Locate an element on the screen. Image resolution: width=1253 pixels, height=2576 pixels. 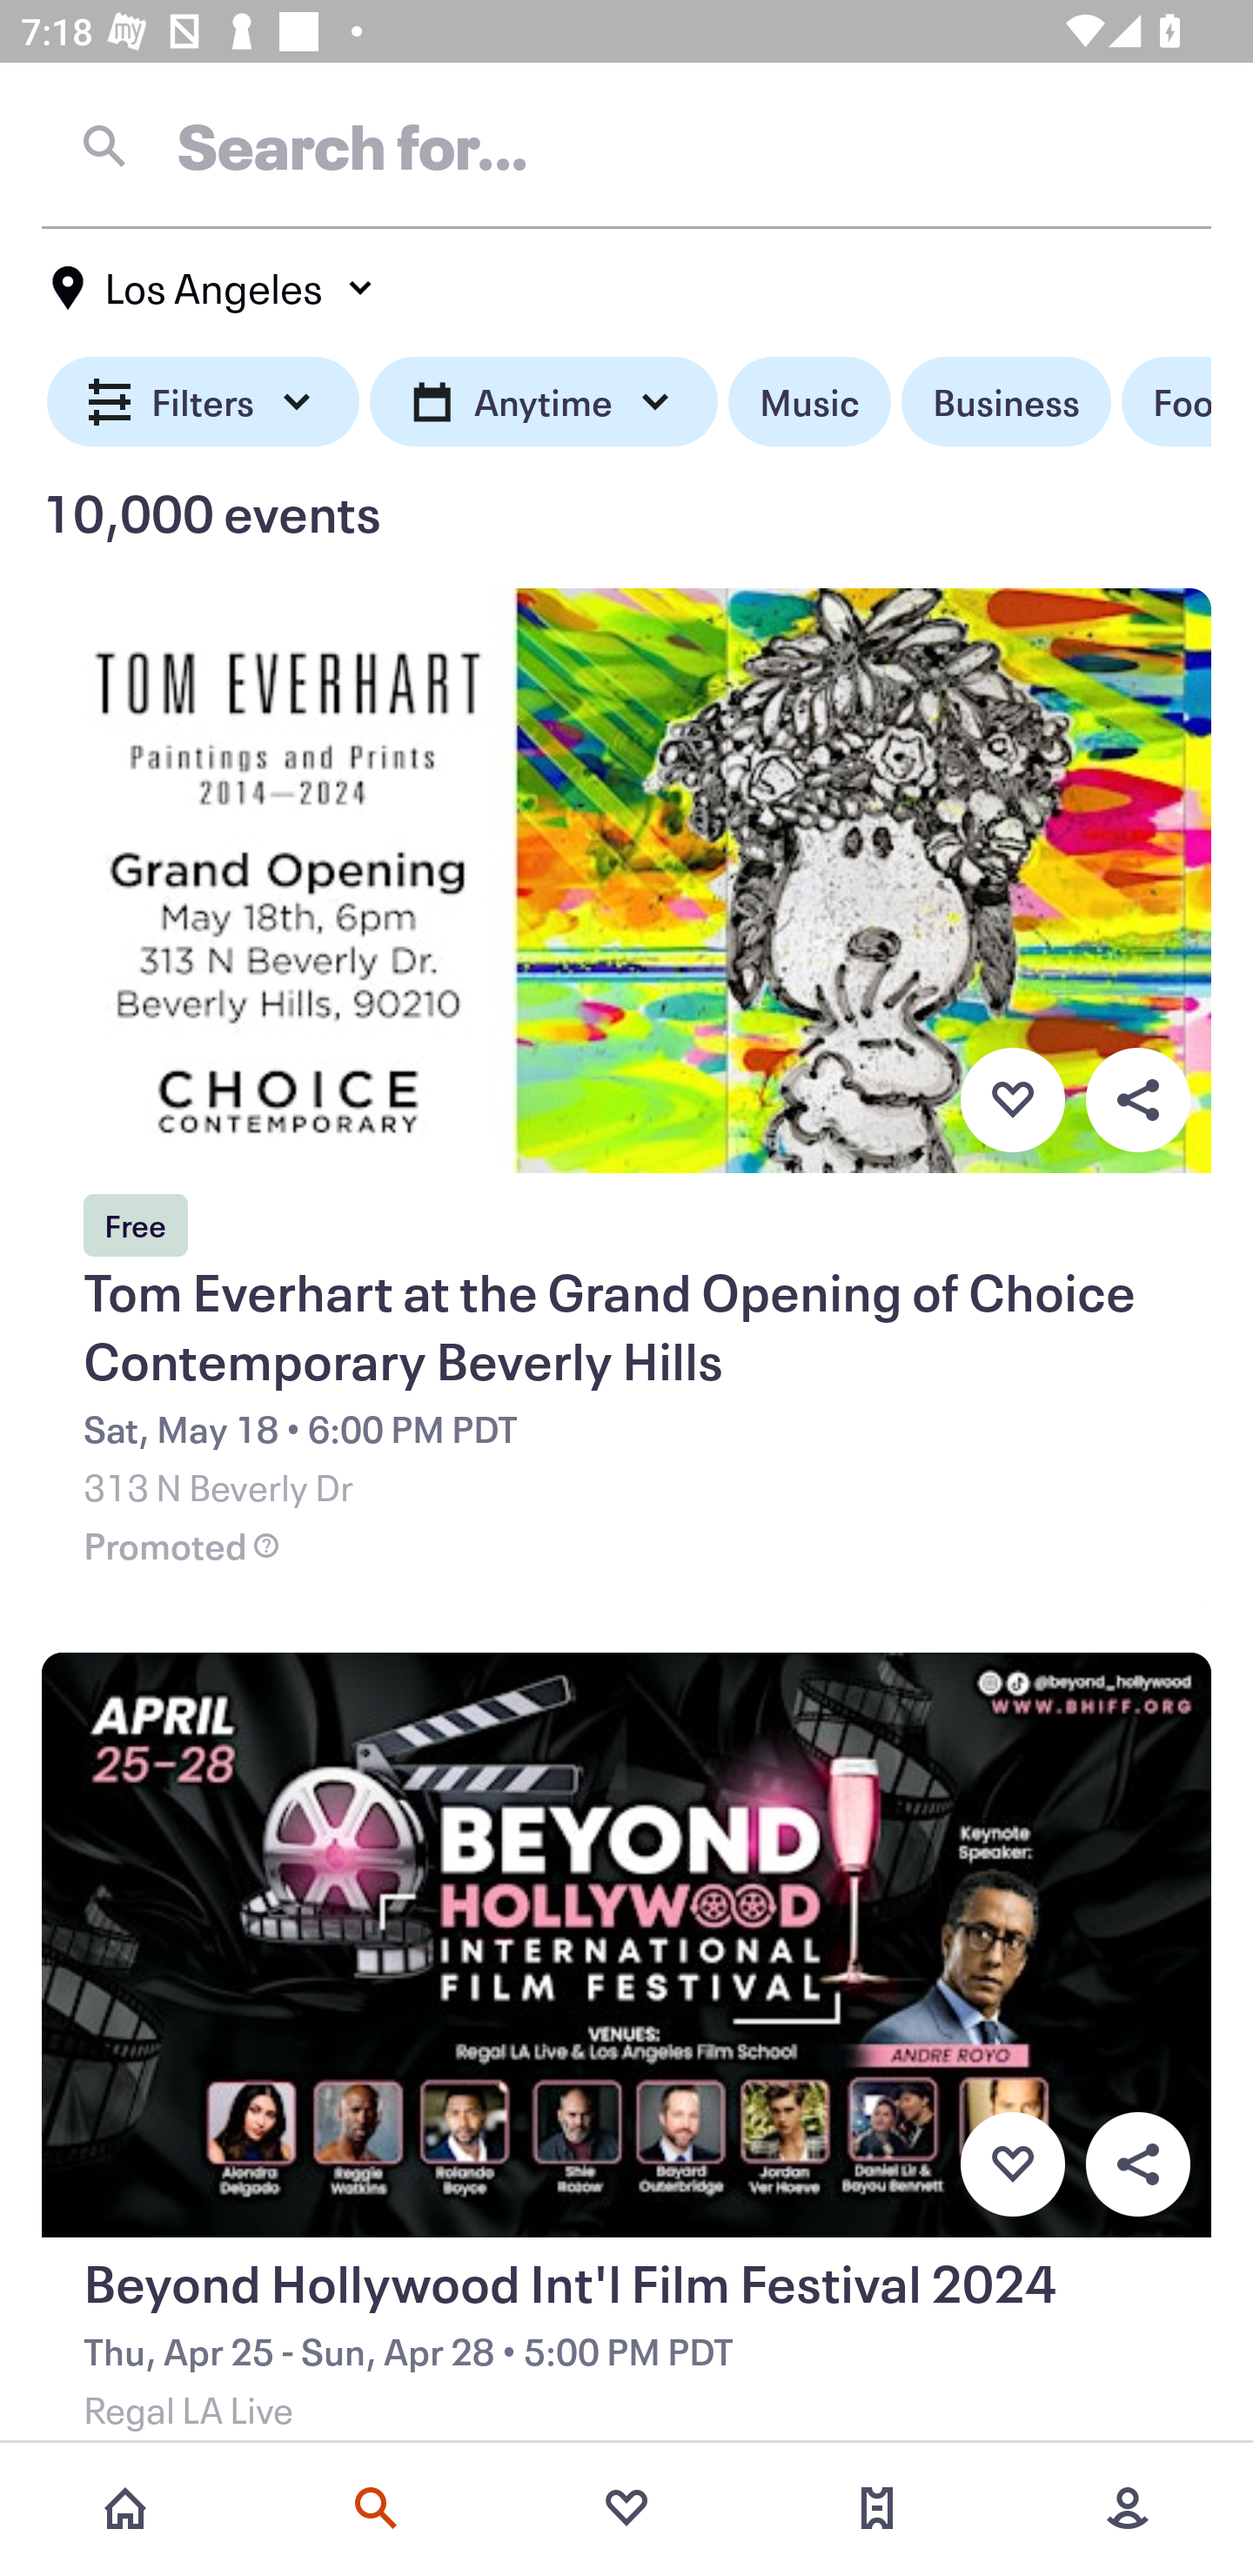
Overflow menu button is located at coordinates (1137, 1099).